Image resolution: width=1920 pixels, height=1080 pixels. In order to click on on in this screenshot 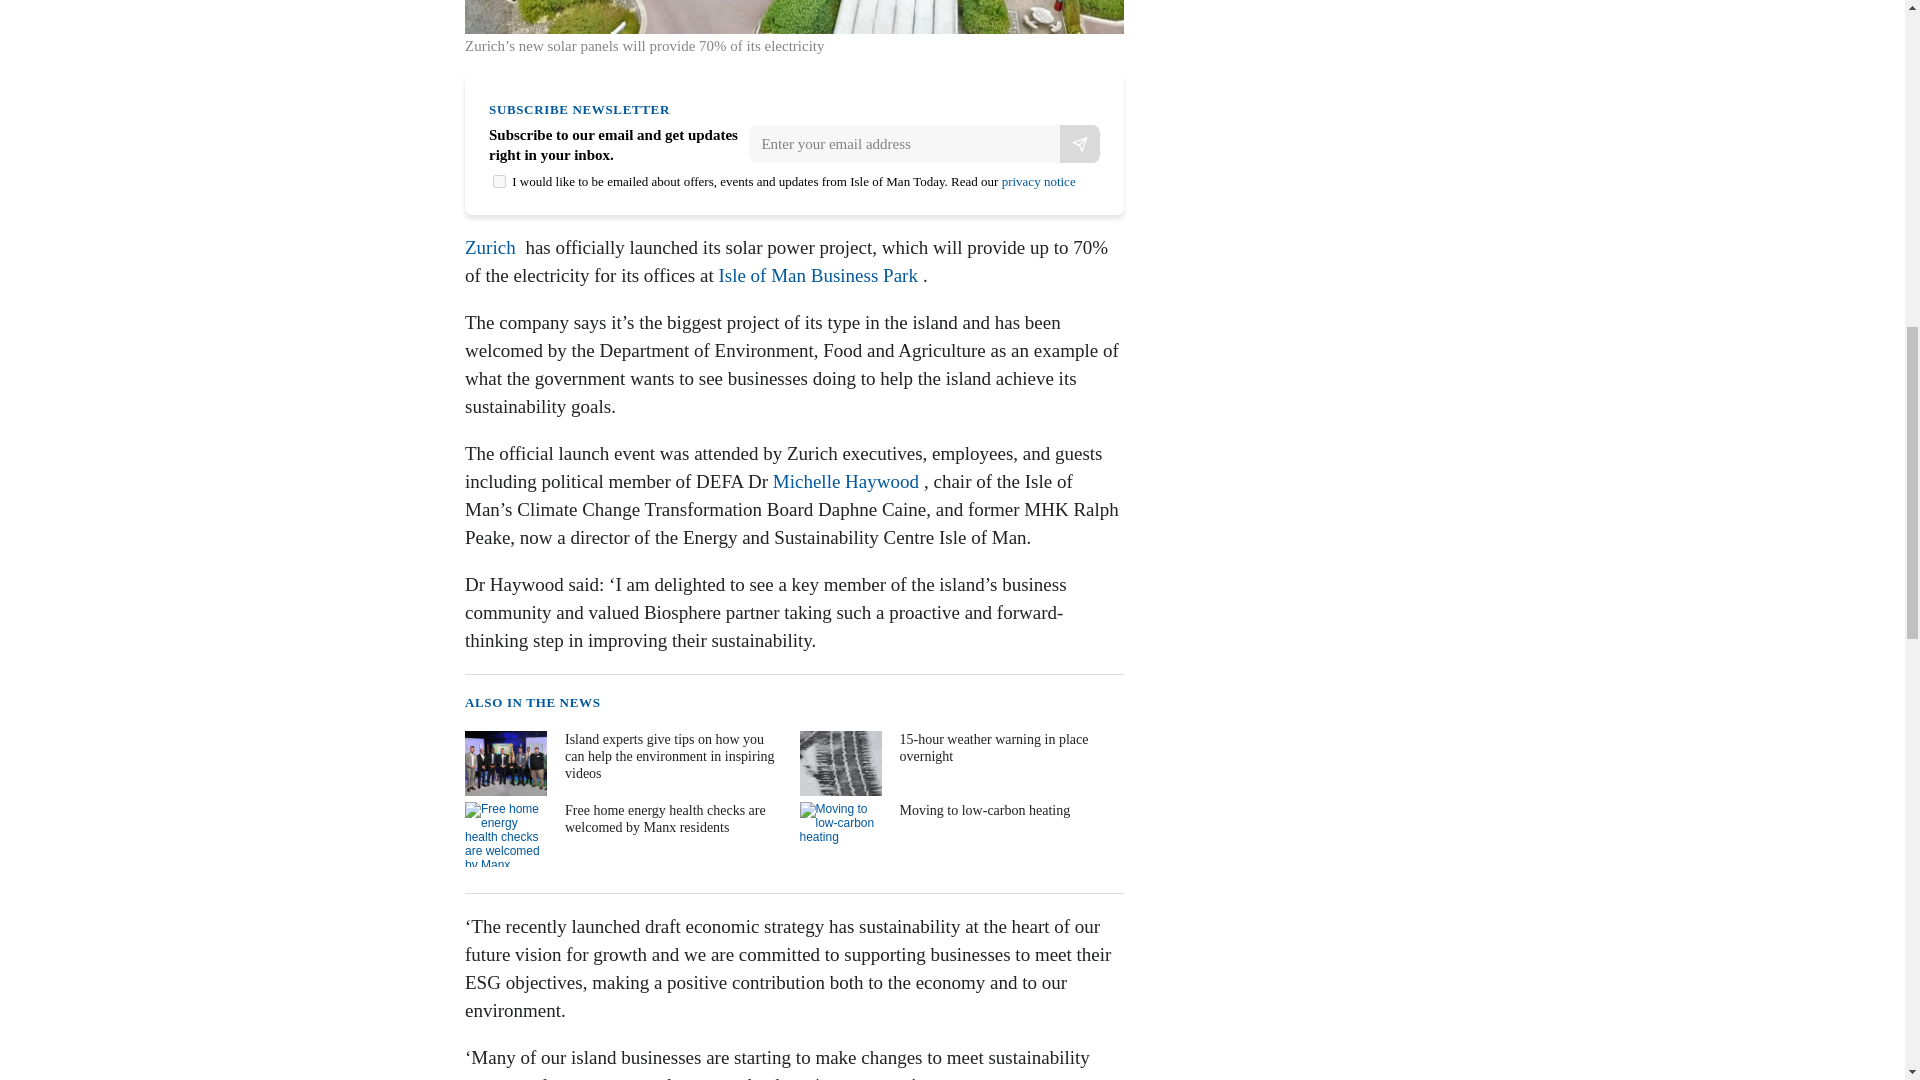, I will do `click(500, 180)`.